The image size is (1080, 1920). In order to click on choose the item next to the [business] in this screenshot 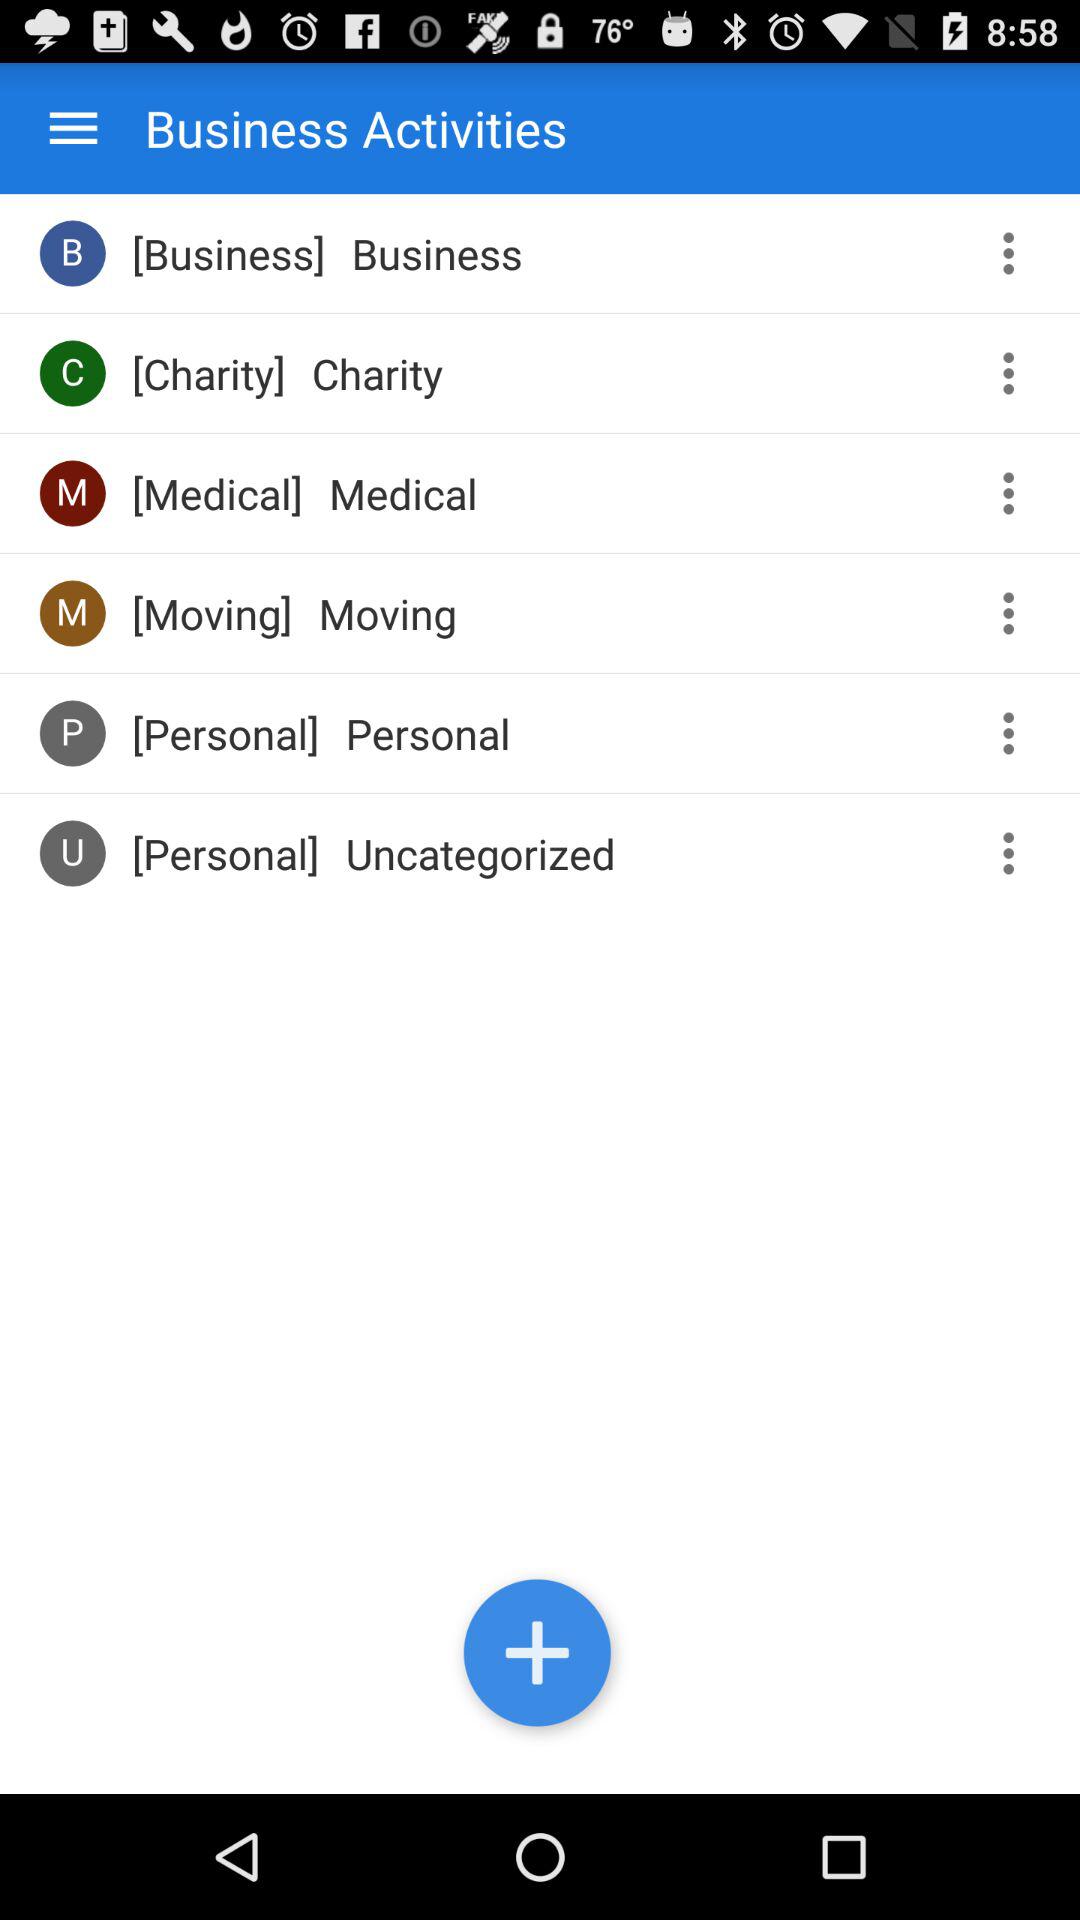, I will do `click(72, 252)`.